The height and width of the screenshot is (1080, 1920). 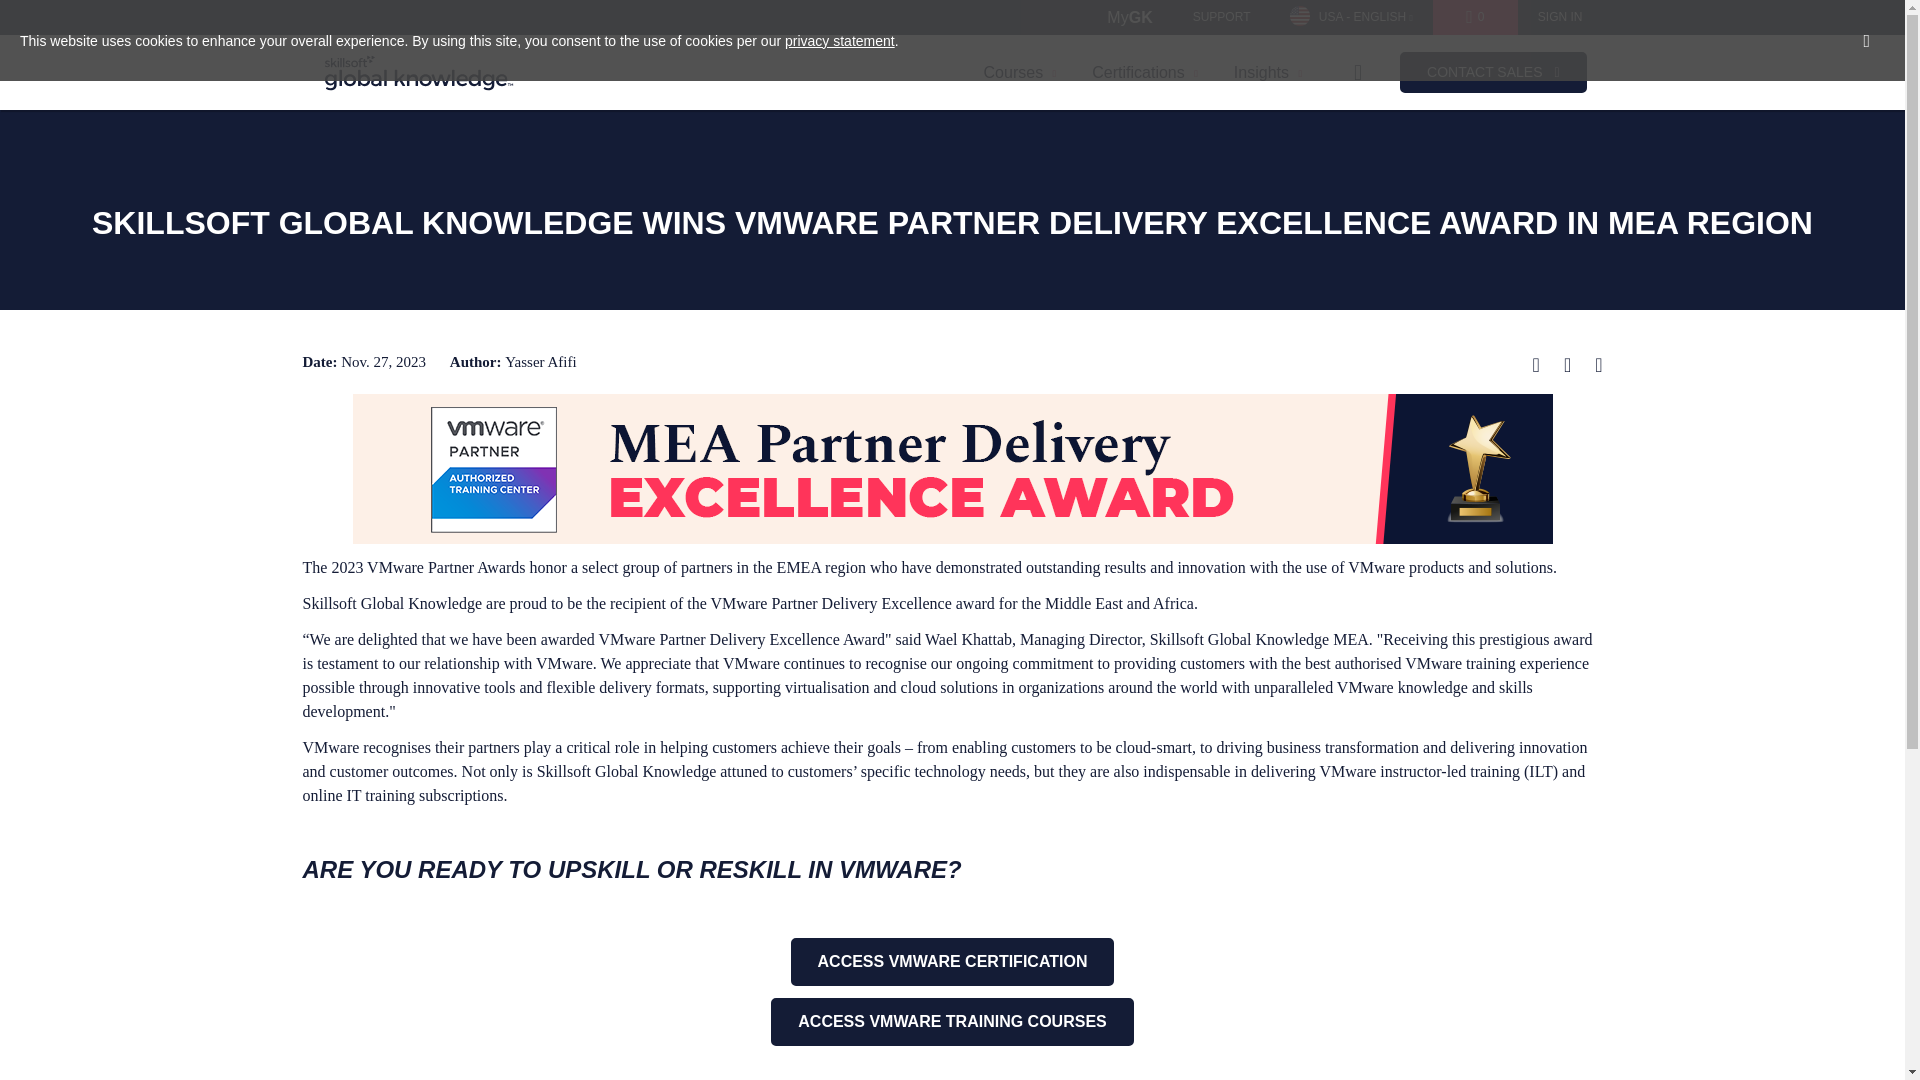 What do you see at coordinates (1560, 17) in the screenshot?
I see `SIGN IN` at bounding box center [1560, 17].